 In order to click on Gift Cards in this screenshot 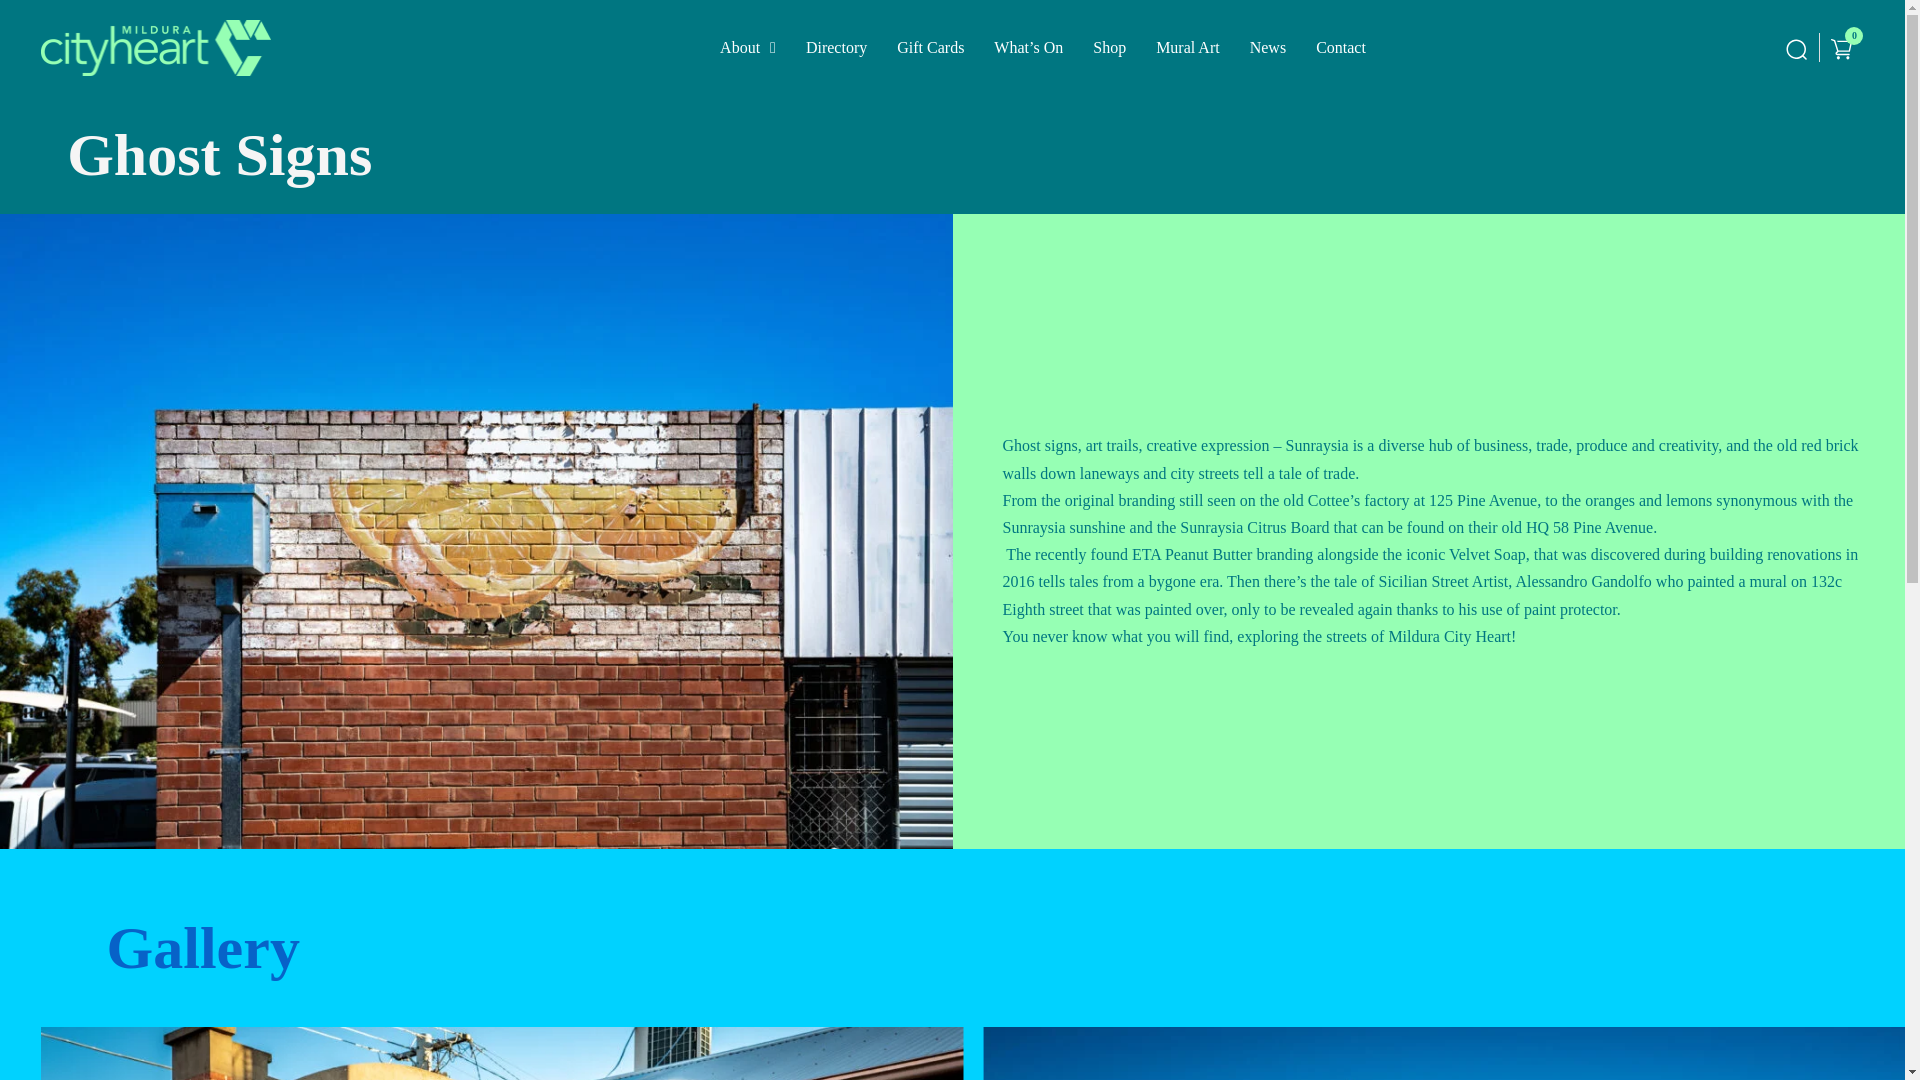, I will do `click(930, 48)`.